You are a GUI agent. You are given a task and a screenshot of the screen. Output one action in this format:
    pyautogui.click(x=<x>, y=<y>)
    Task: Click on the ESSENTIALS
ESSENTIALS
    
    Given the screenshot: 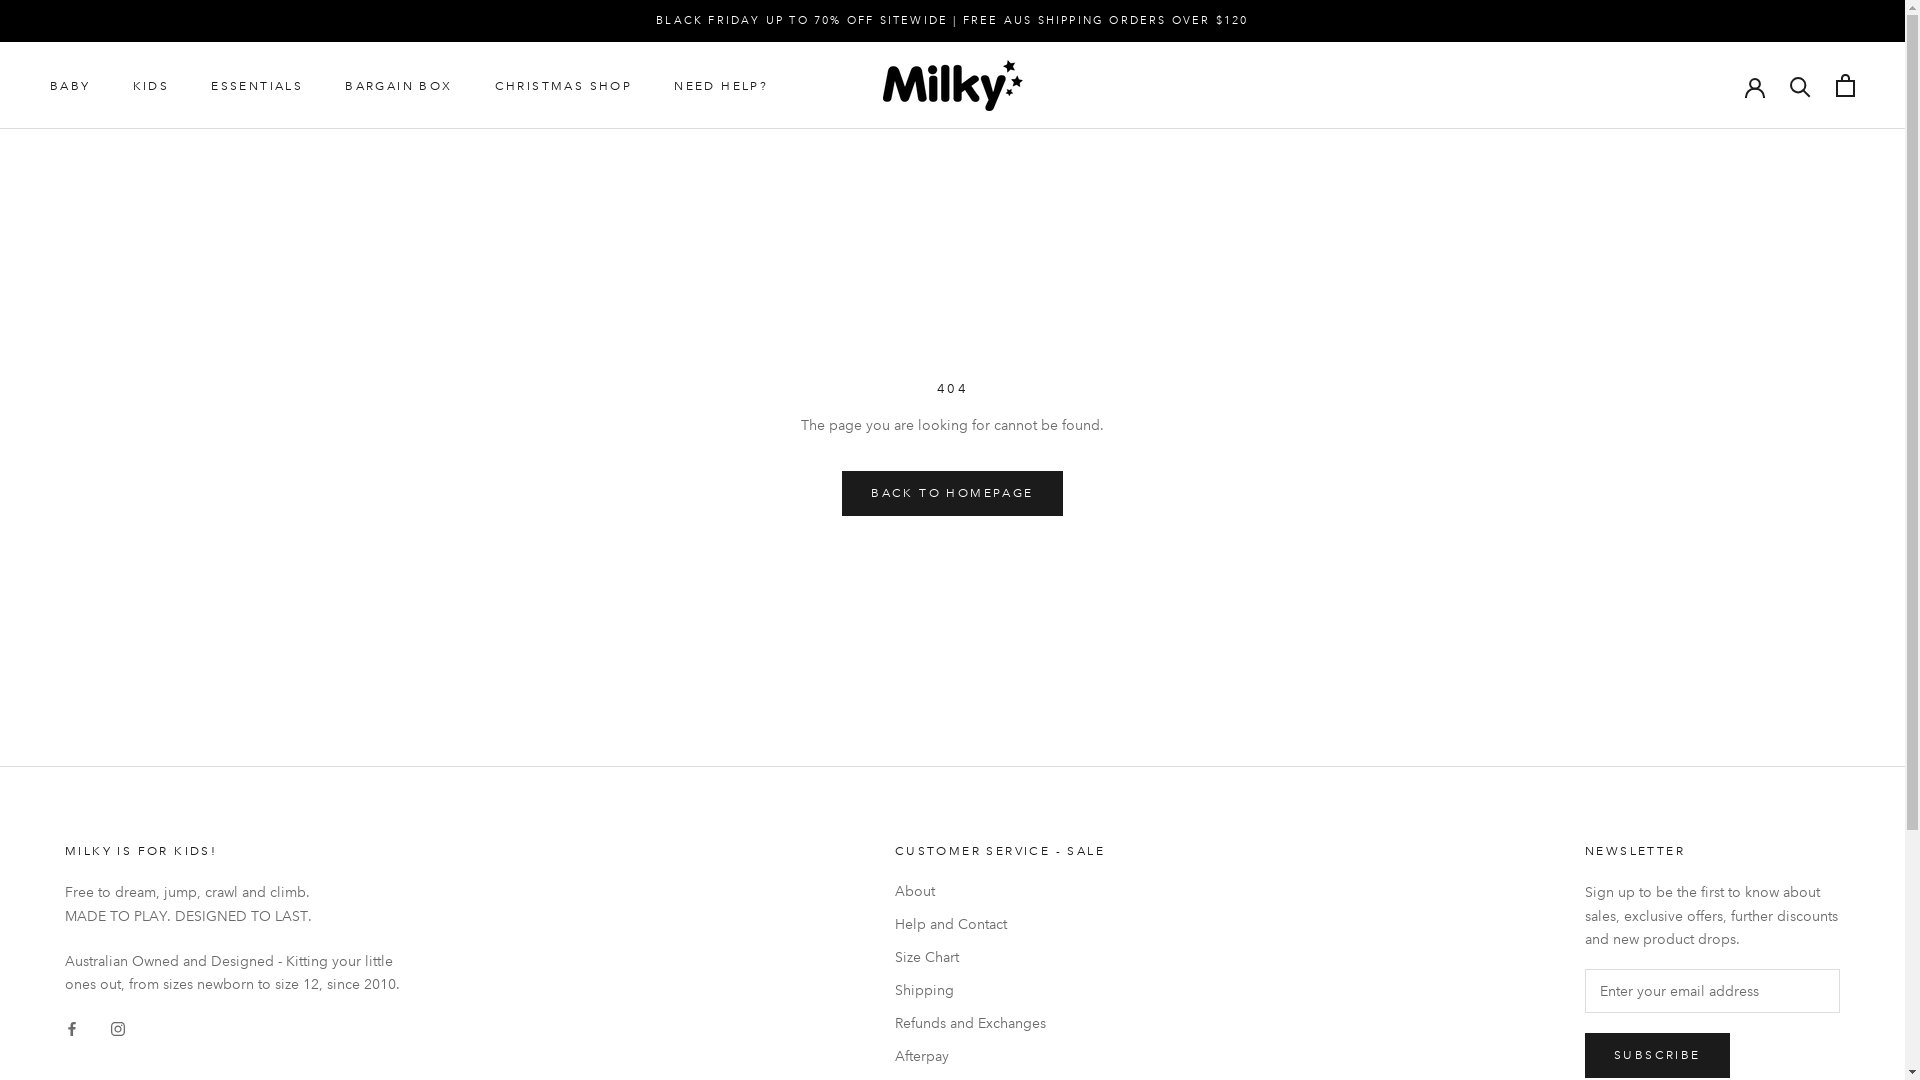 What is the action you would take?
    pyautogui.click(x=257, y=86)
    